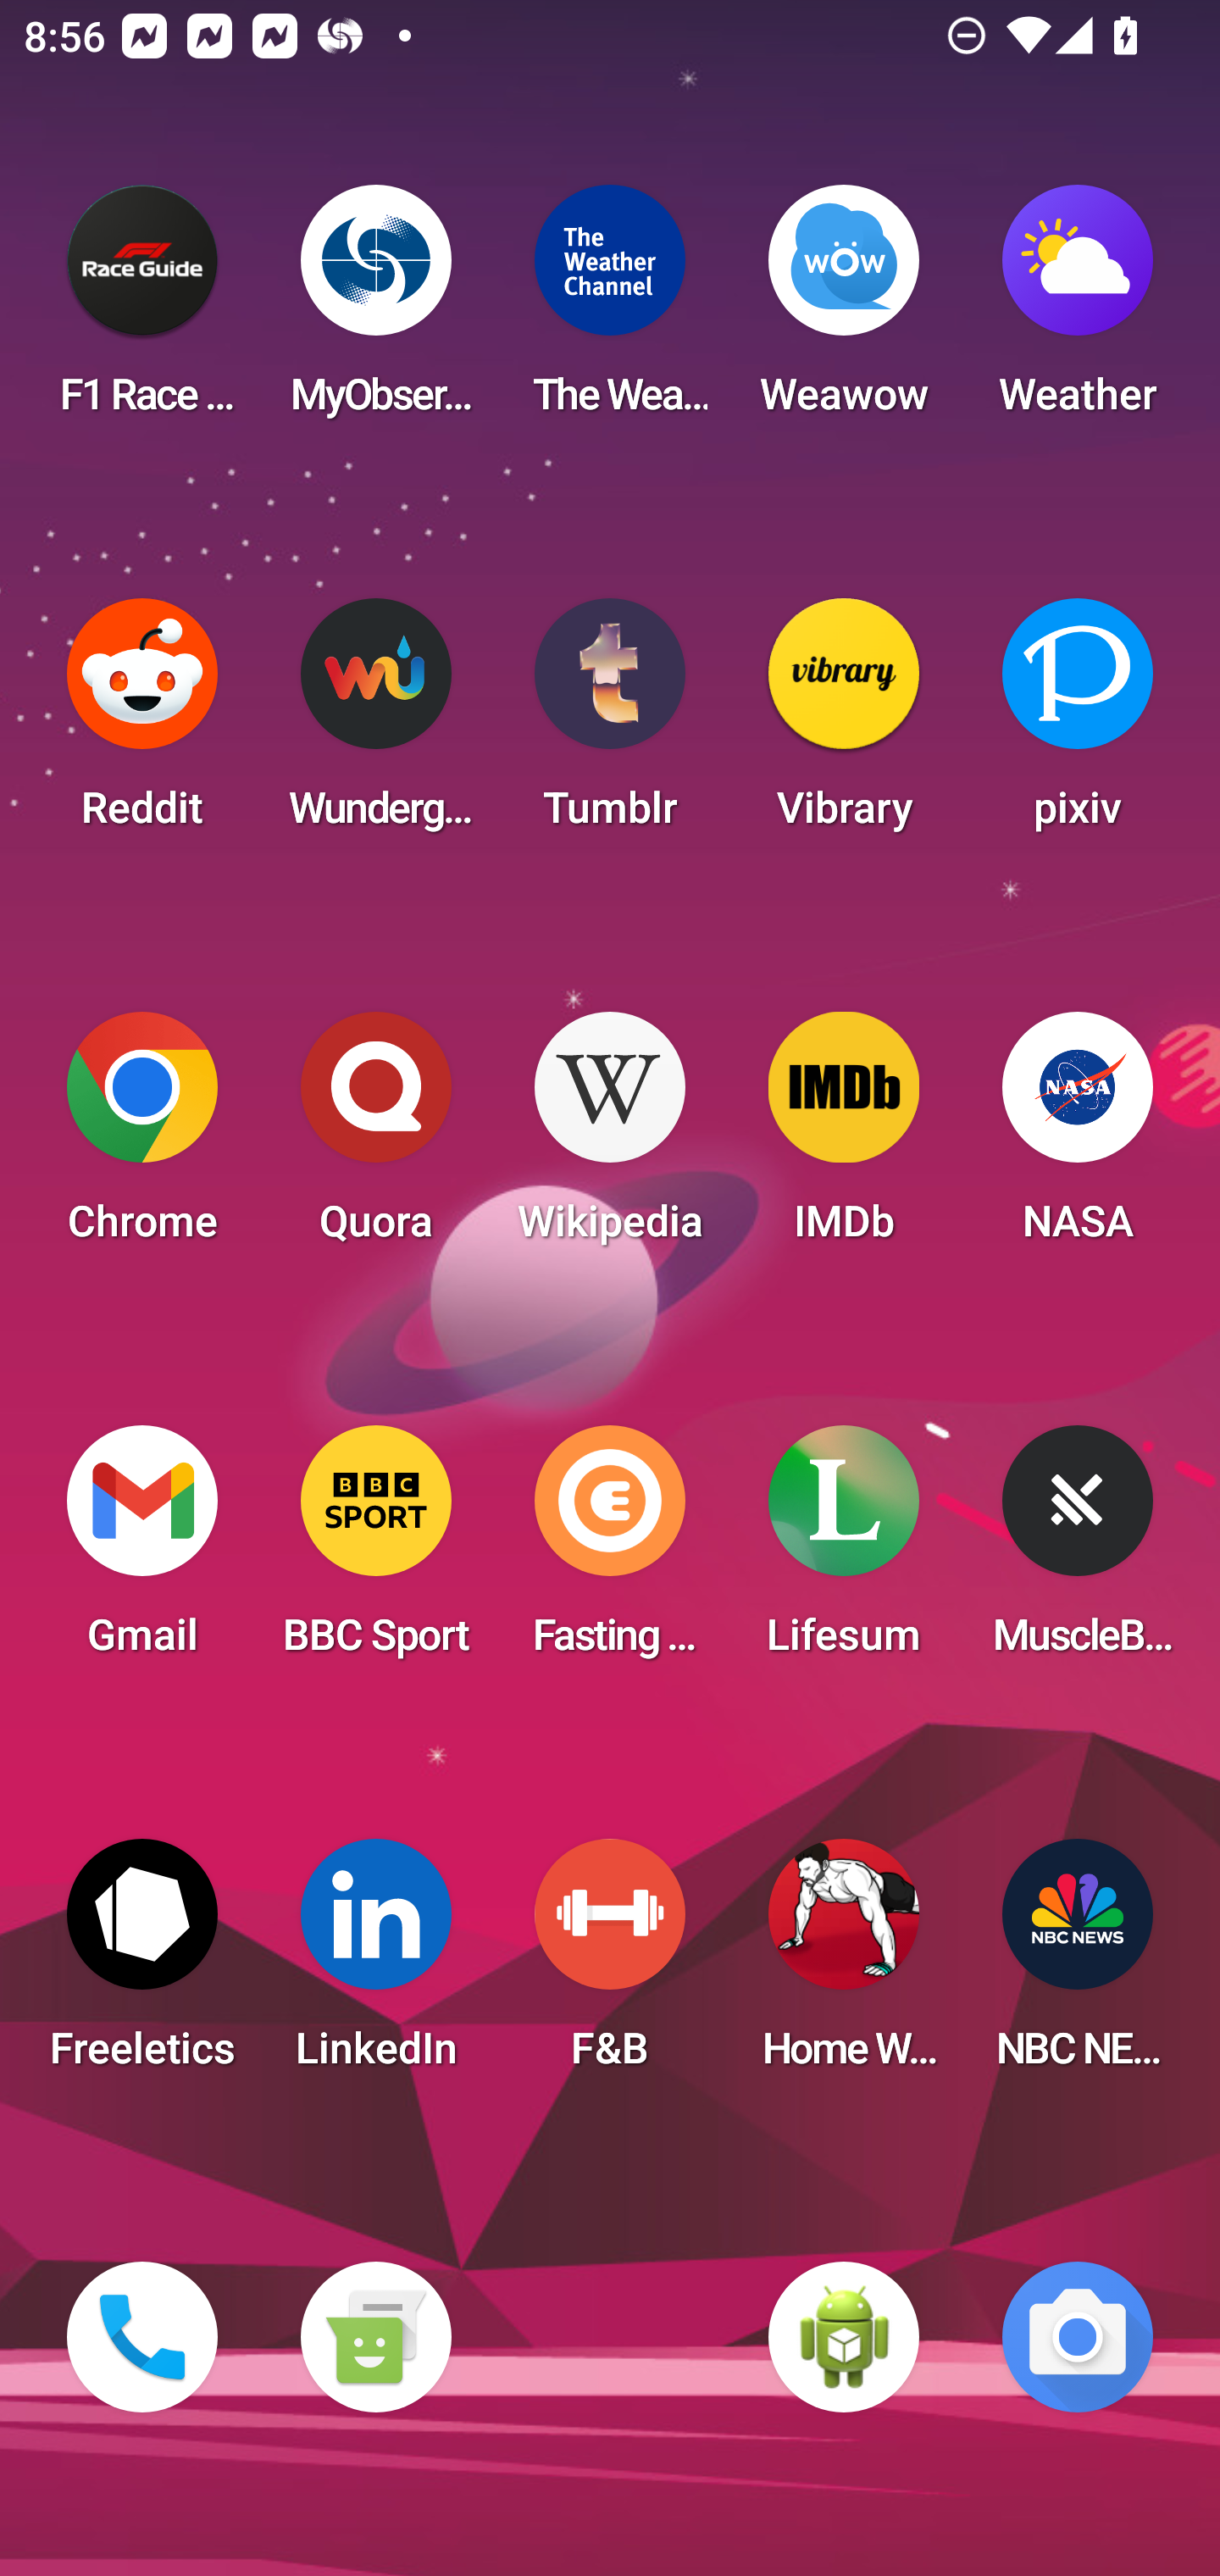  What do you see at coordinates (844, 724) in the screenshot?
I see `Vibrary` at bounding box center [844, 724].